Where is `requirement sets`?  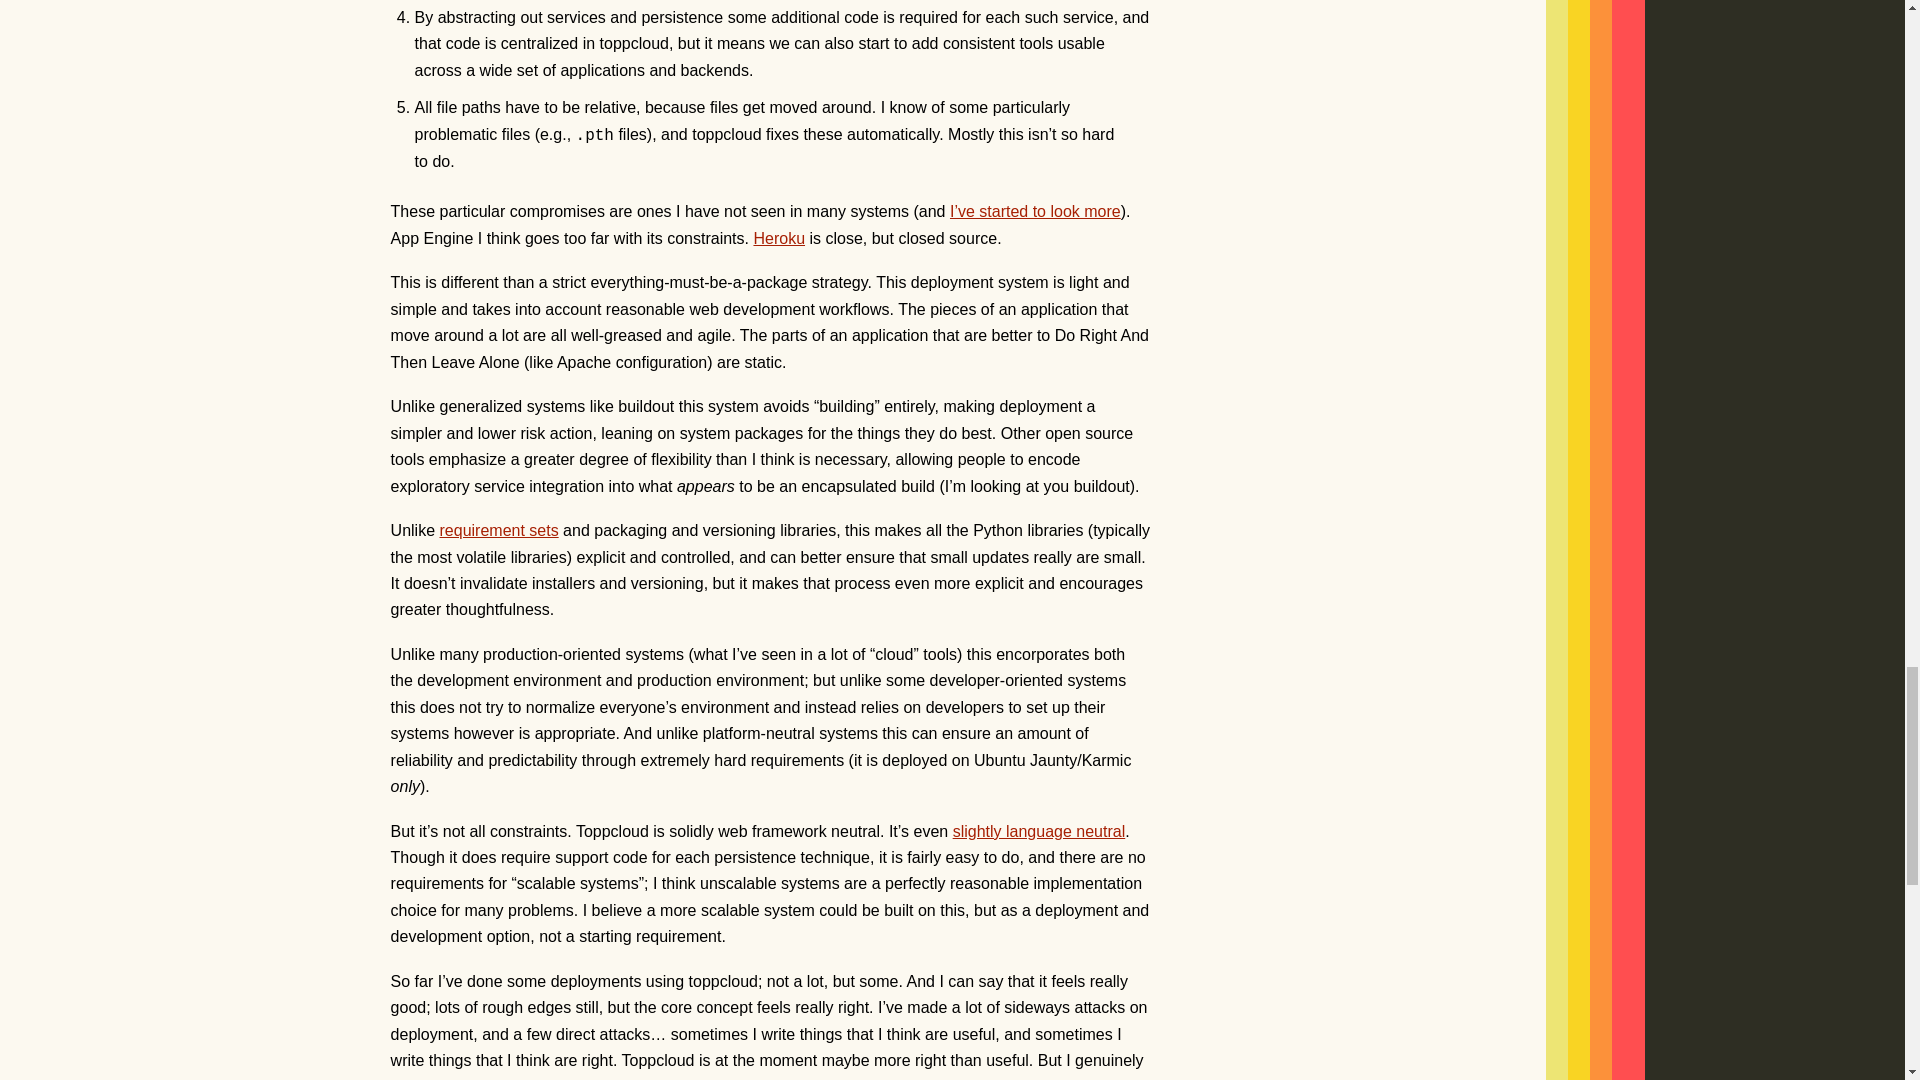 requirement sets is located at coordinates (498, 530).